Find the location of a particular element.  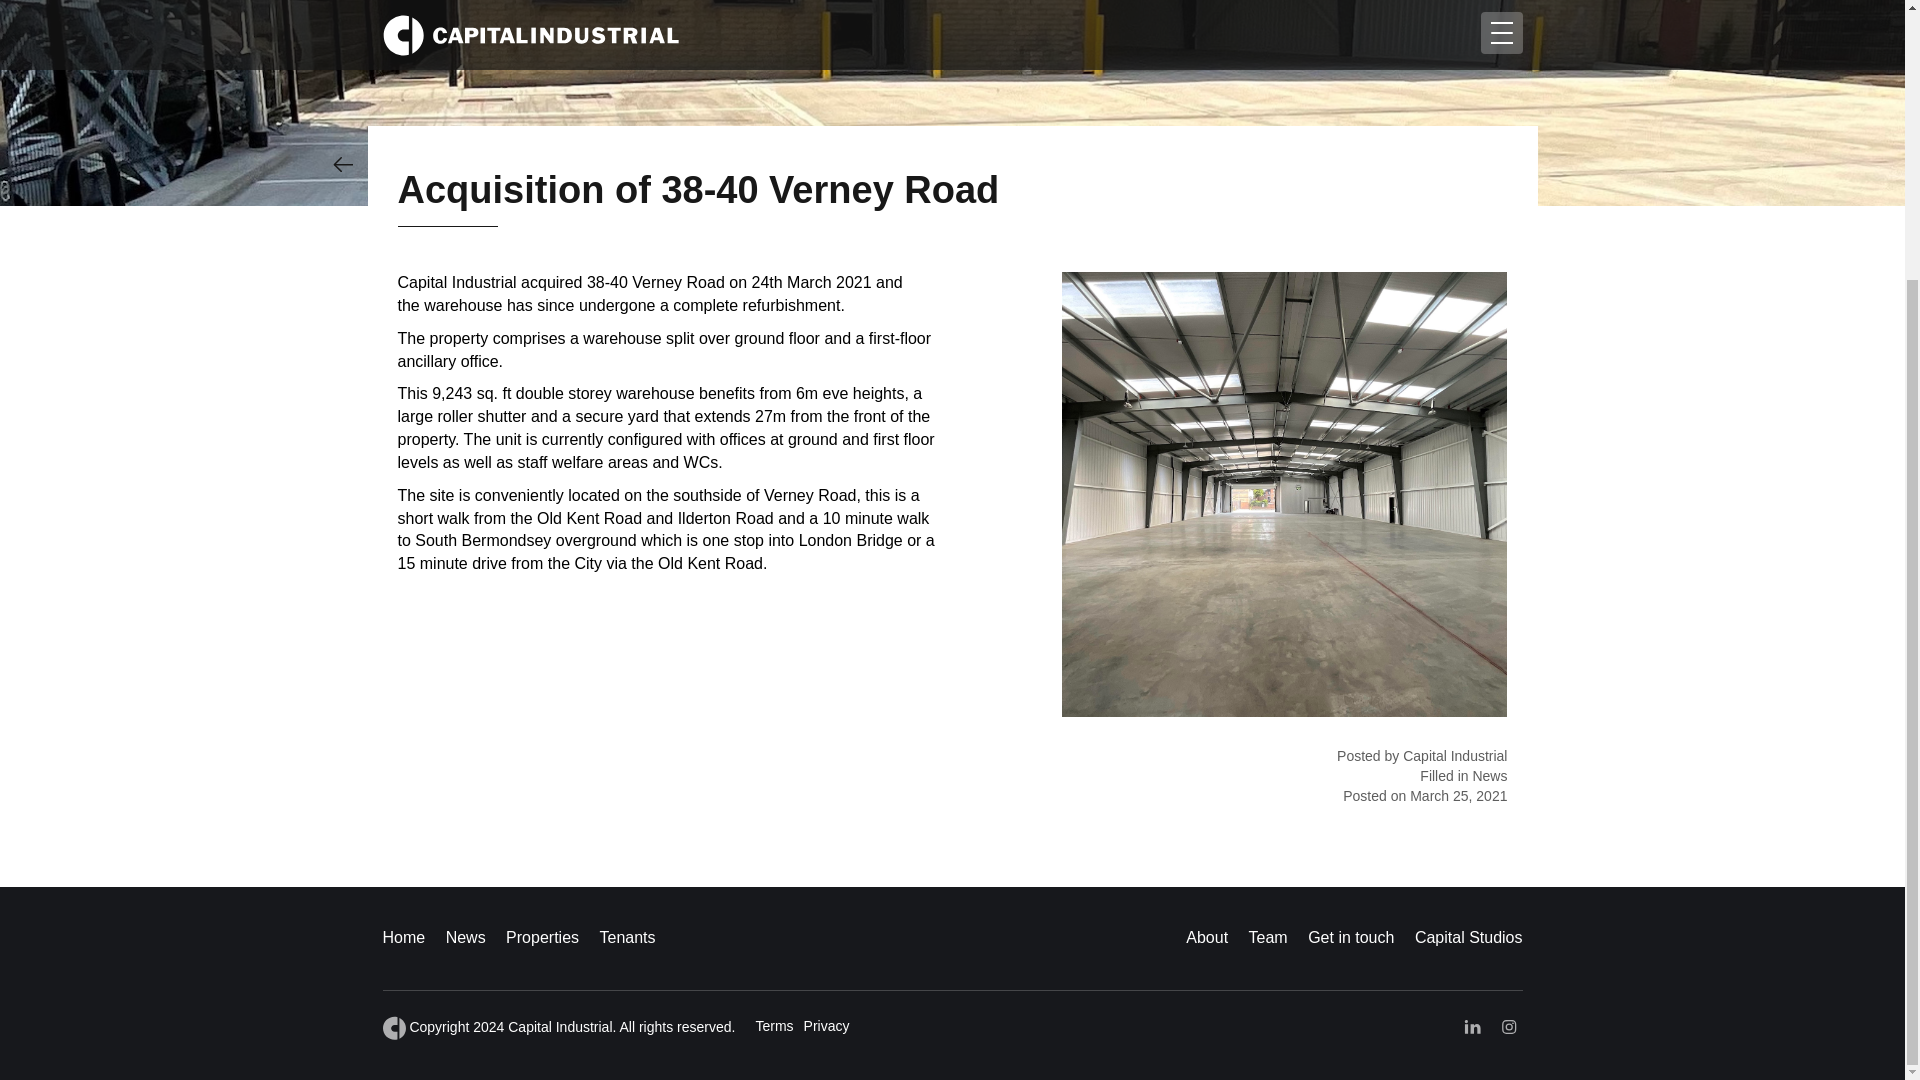

News is located at coordinates (465, 937).